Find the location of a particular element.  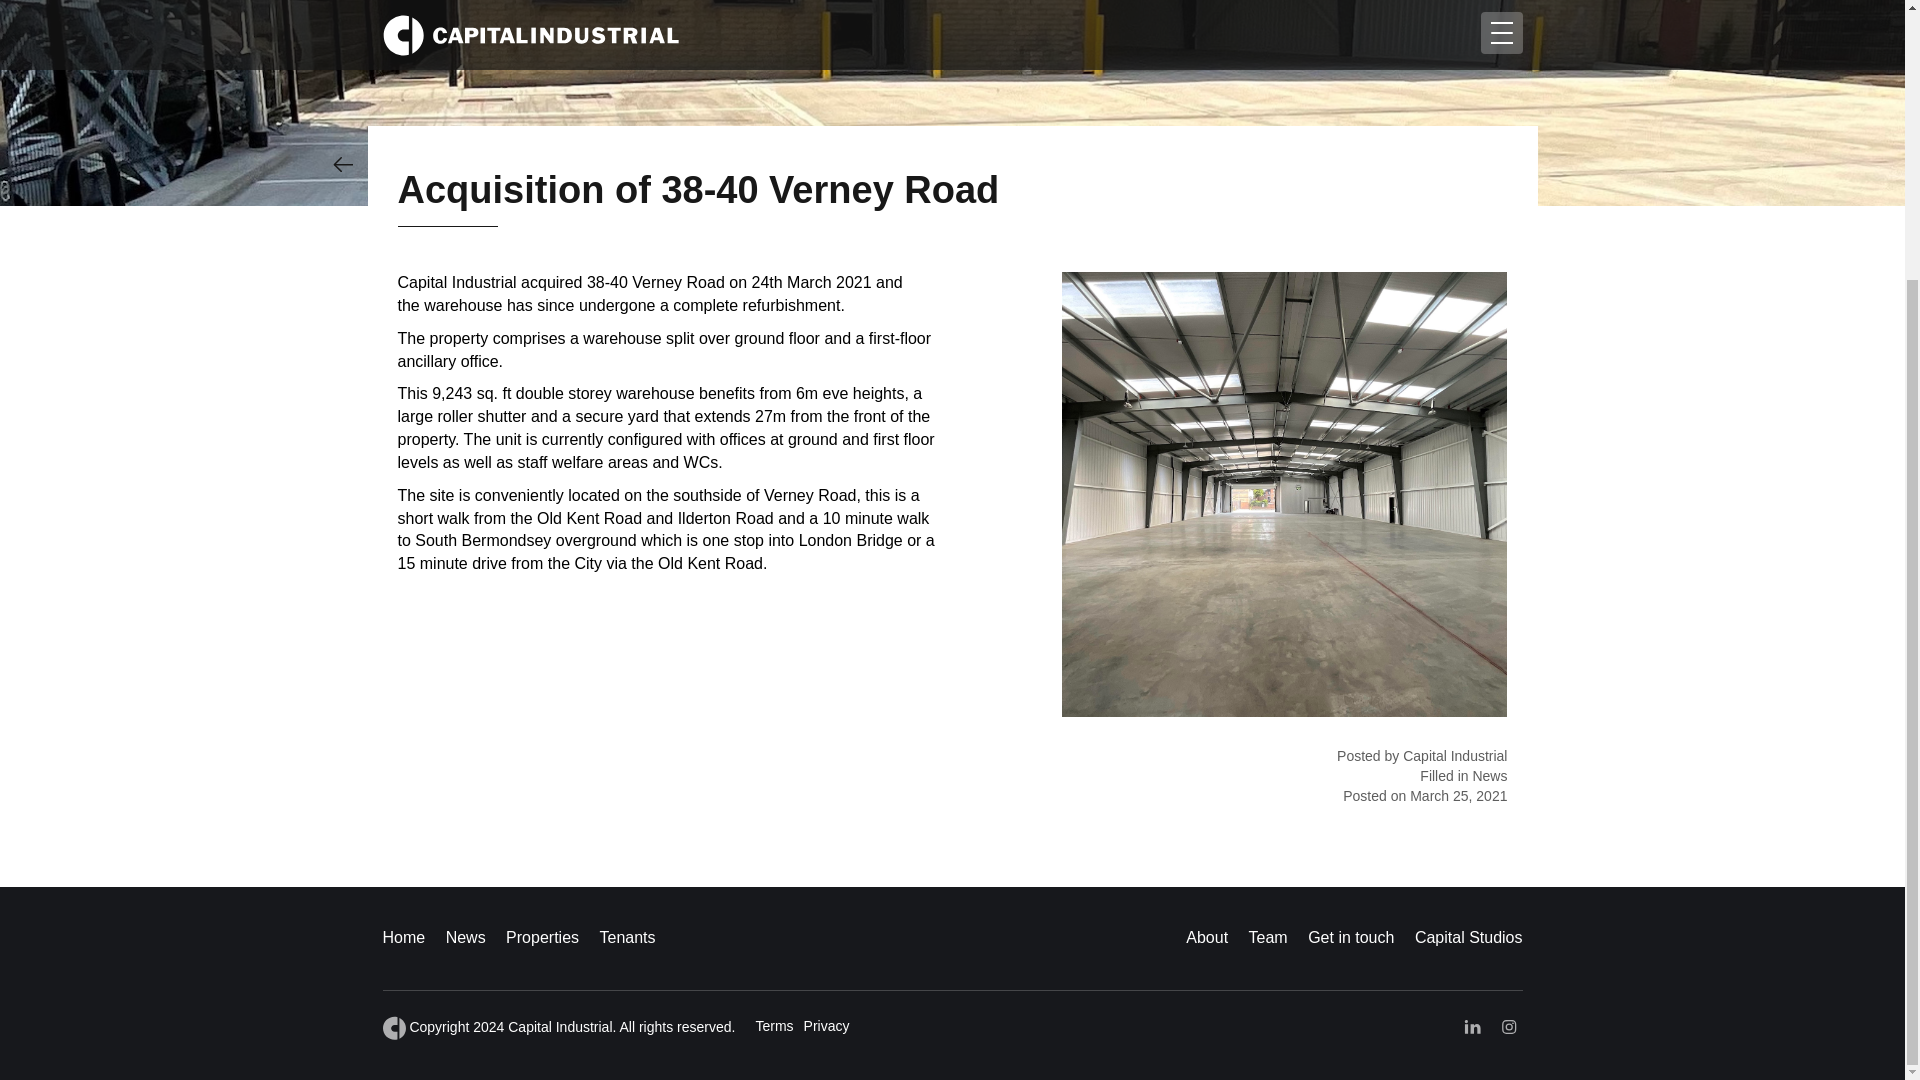

News is located at coordinates (465, 937).